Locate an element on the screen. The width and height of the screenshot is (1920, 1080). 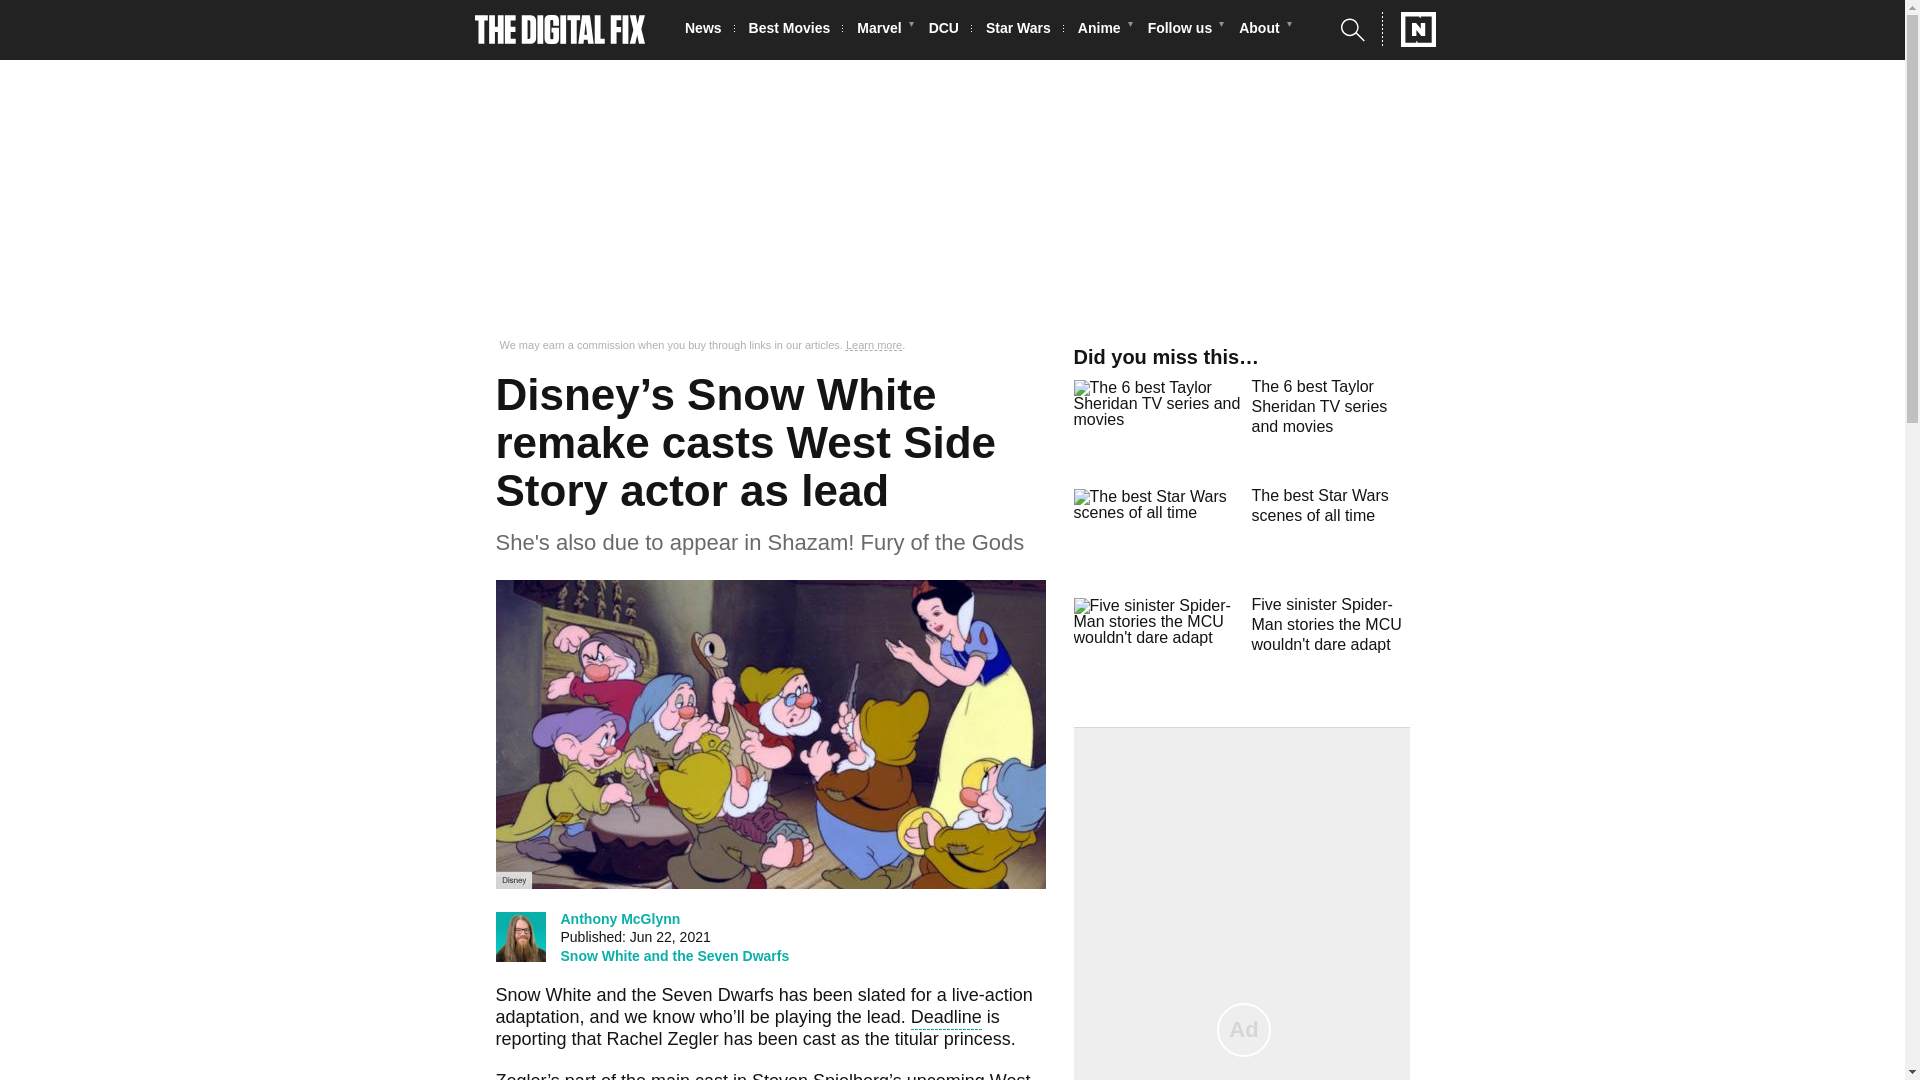
DCU is located at coordinates (950, 30).